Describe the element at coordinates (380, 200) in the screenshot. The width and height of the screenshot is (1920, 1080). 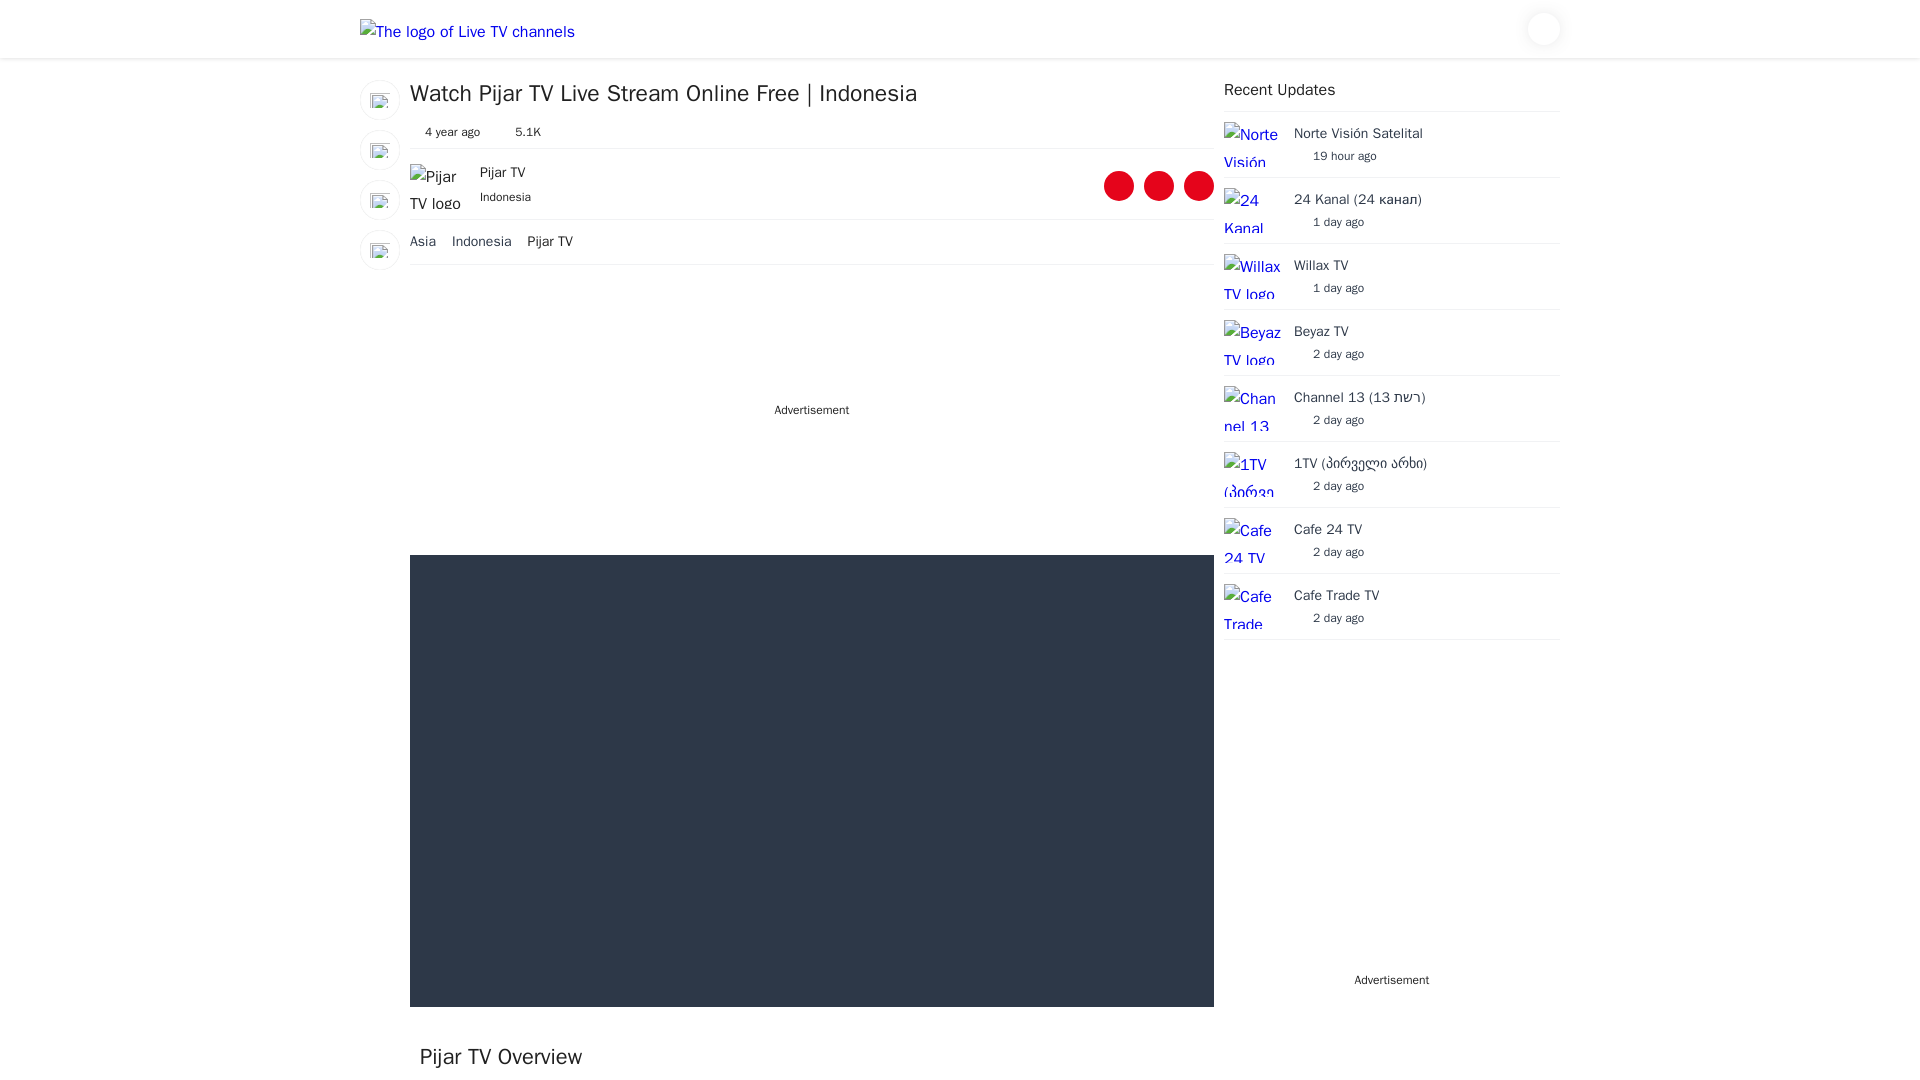
I see `Most Popular Channels` at that location.